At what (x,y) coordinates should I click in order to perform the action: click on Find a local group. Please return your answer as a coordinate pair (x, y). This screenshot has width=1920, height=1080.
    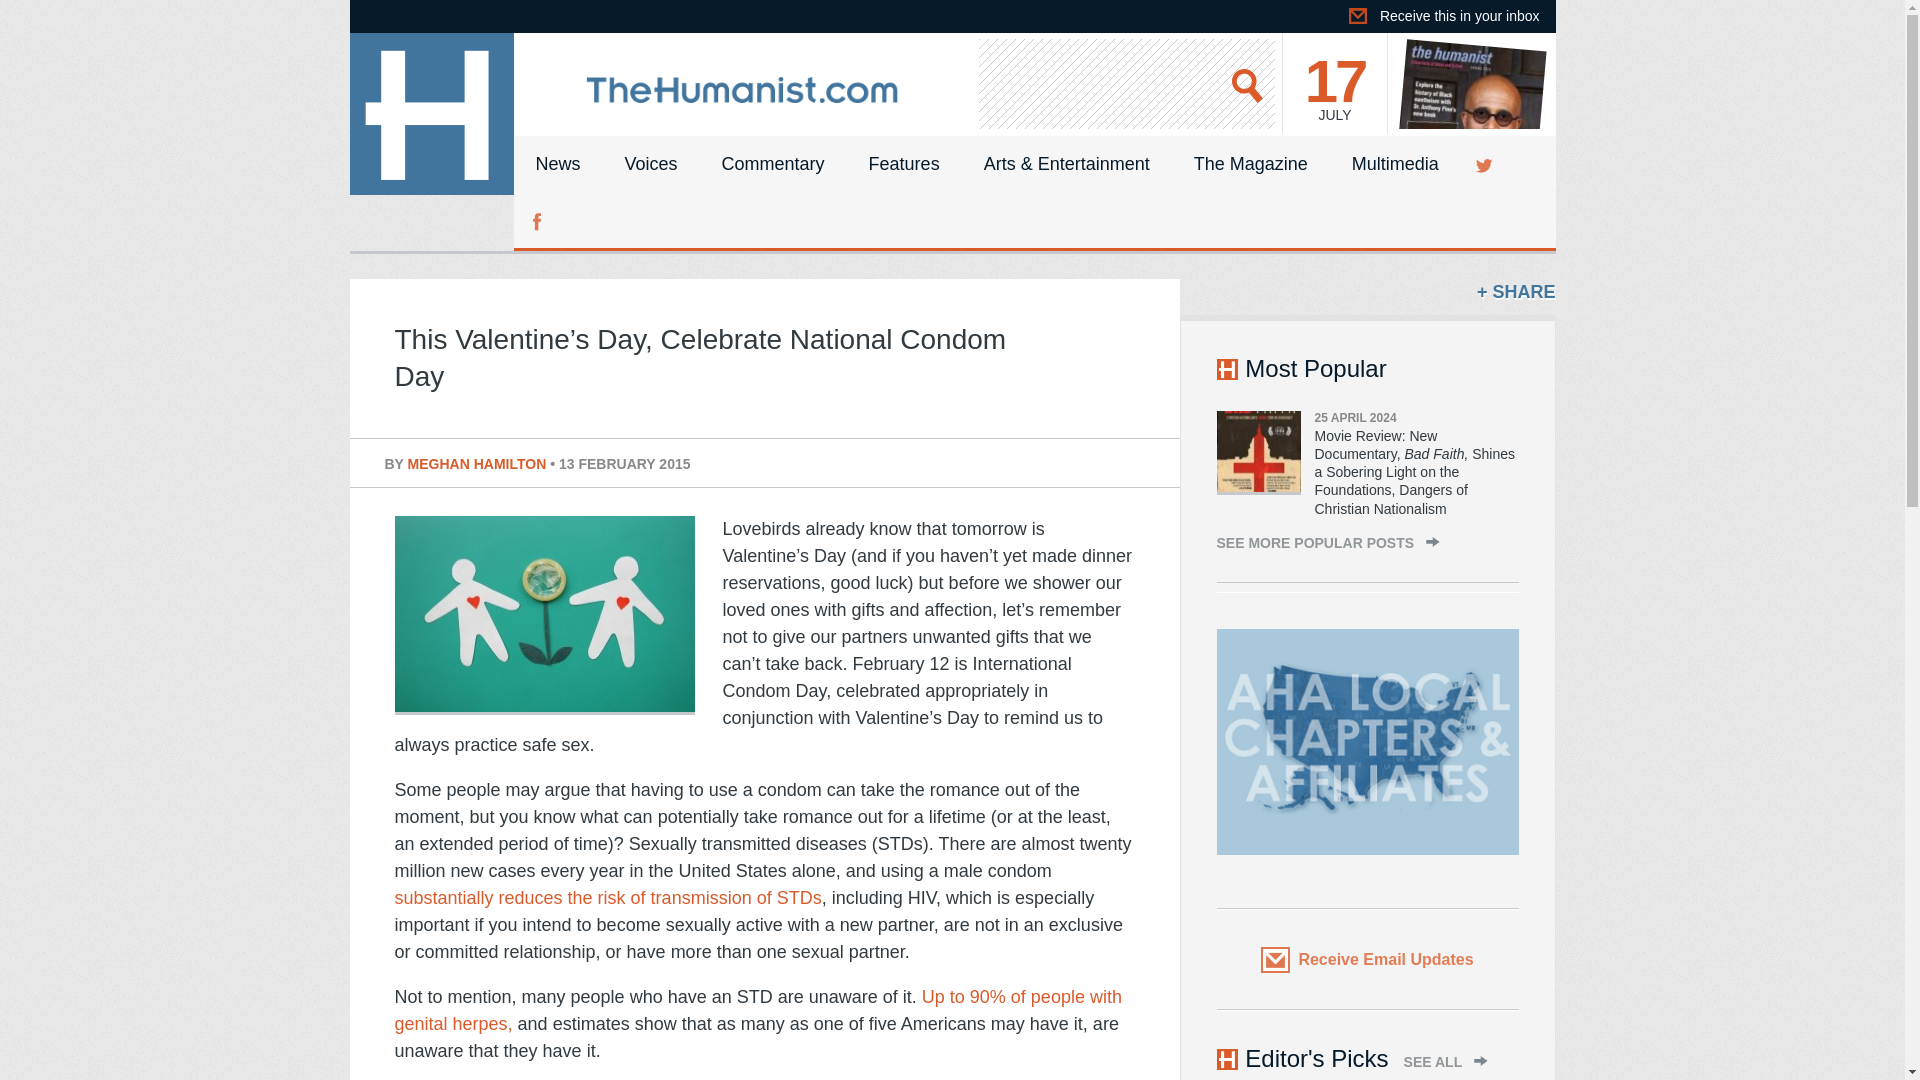
    Looking at the image, I should click on (1366, 742).